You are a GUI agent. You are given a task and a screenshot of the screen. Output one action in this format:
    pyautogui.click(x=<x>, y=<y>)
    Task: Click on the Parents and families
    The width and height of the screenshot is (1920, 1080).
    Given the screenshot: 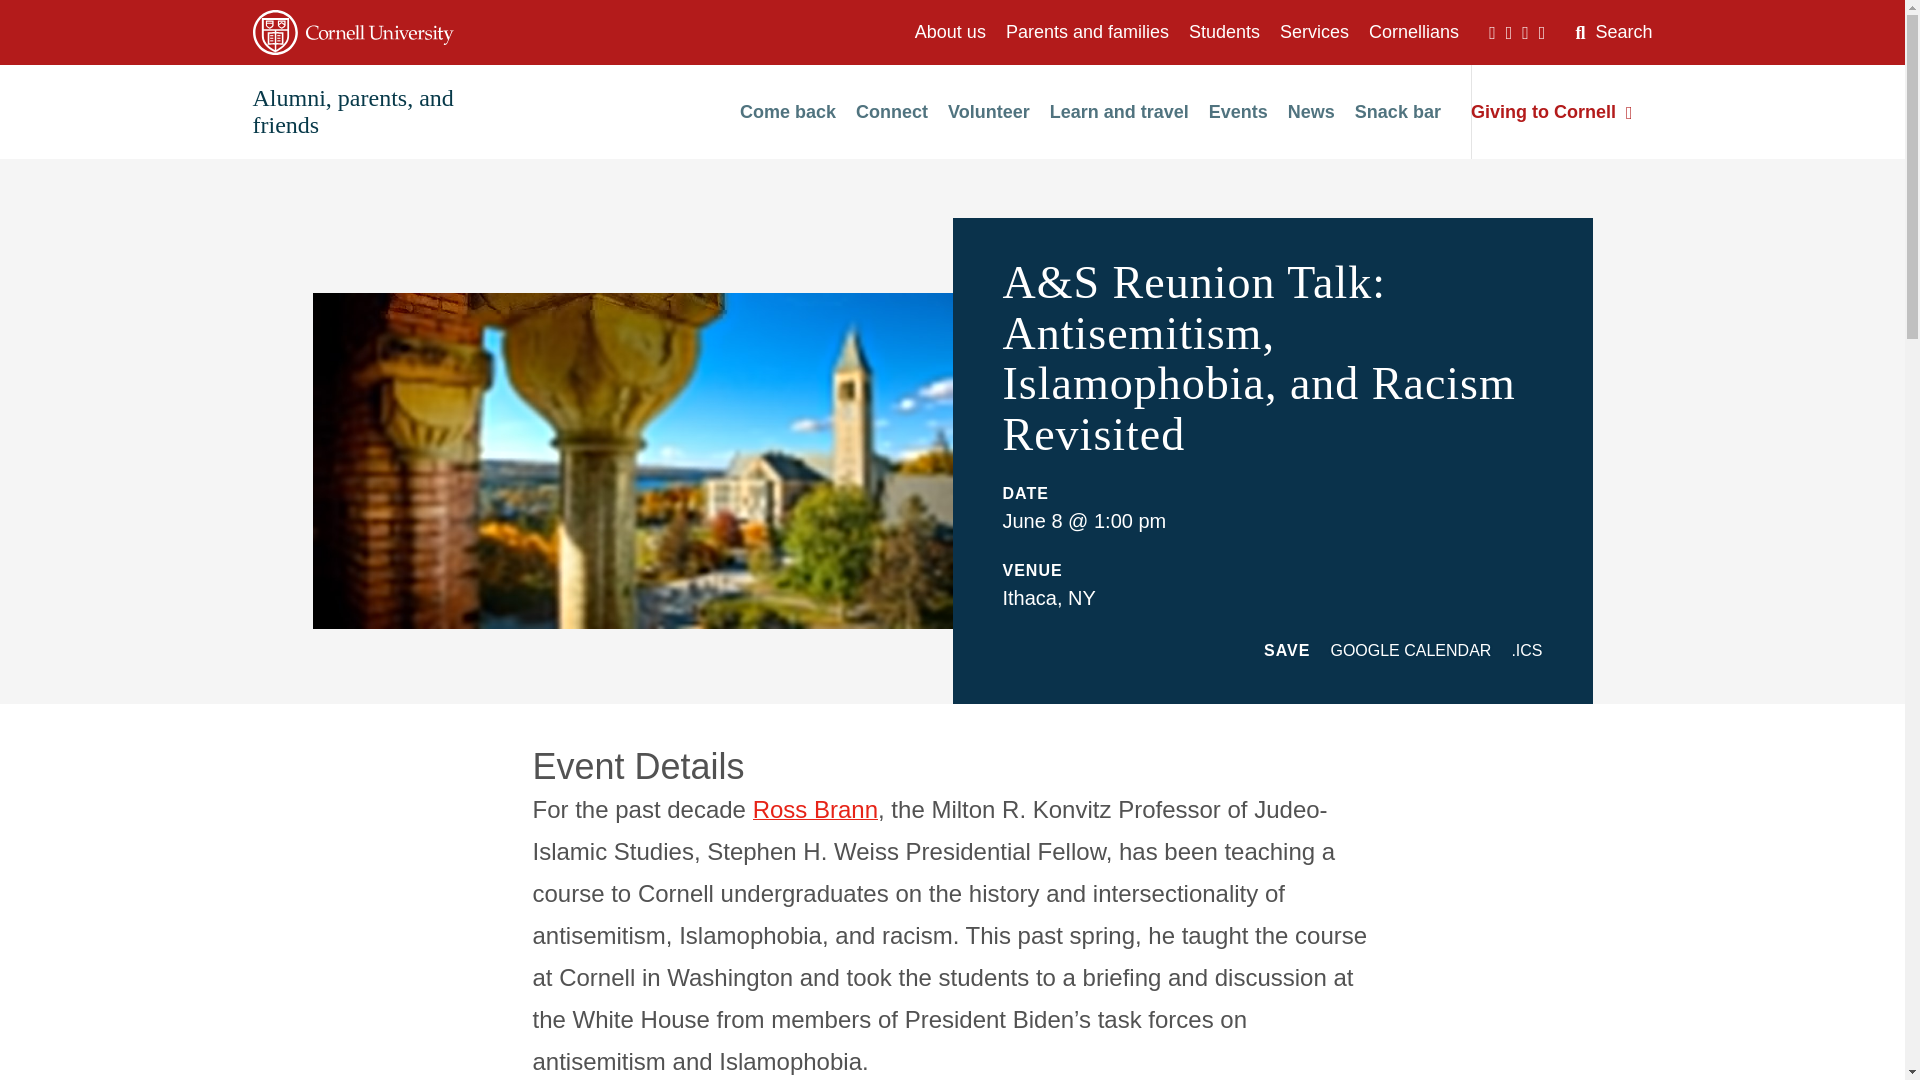 What is the action you would take?
    pyautogui.click(x=1088, y=32)
    